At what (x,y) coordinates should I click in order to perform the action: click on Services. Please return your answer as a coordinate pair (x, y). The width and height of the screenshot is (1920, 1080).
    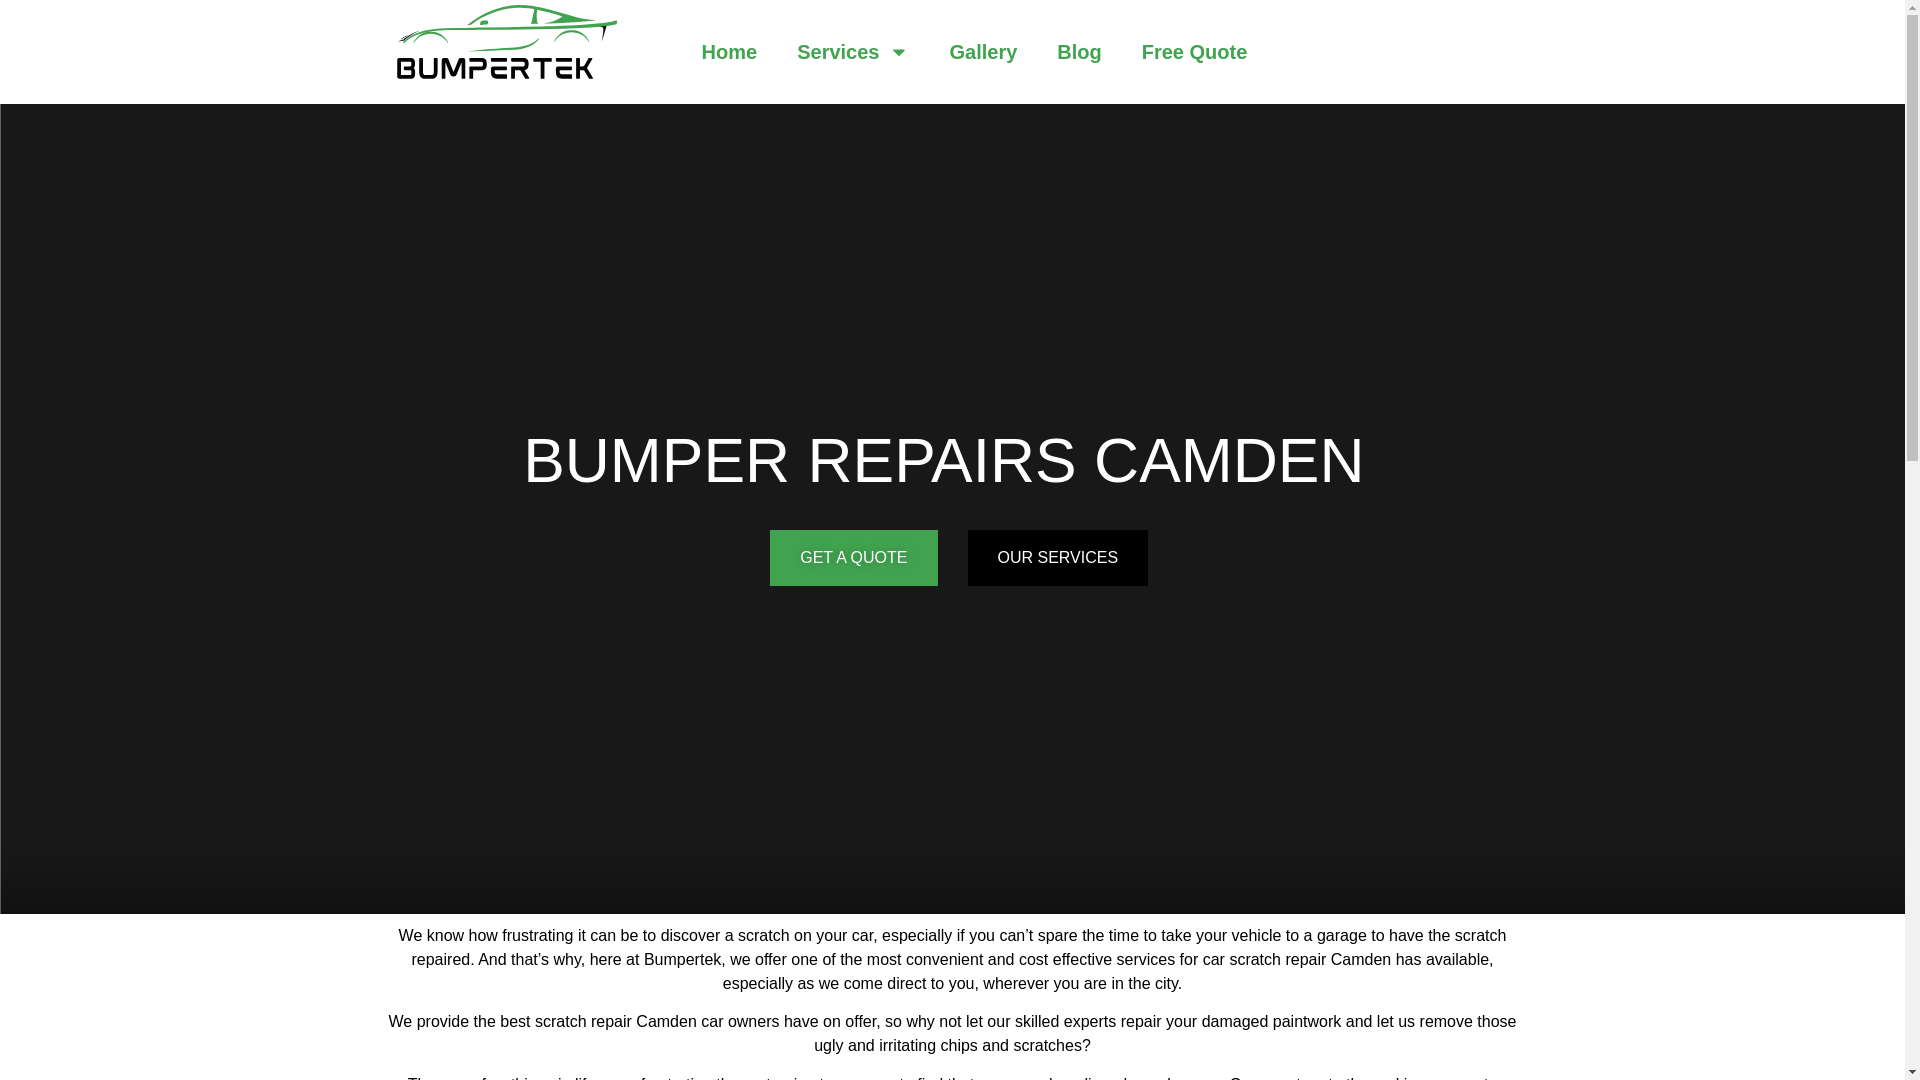
    Looking at the image, I should click on (853, 52).